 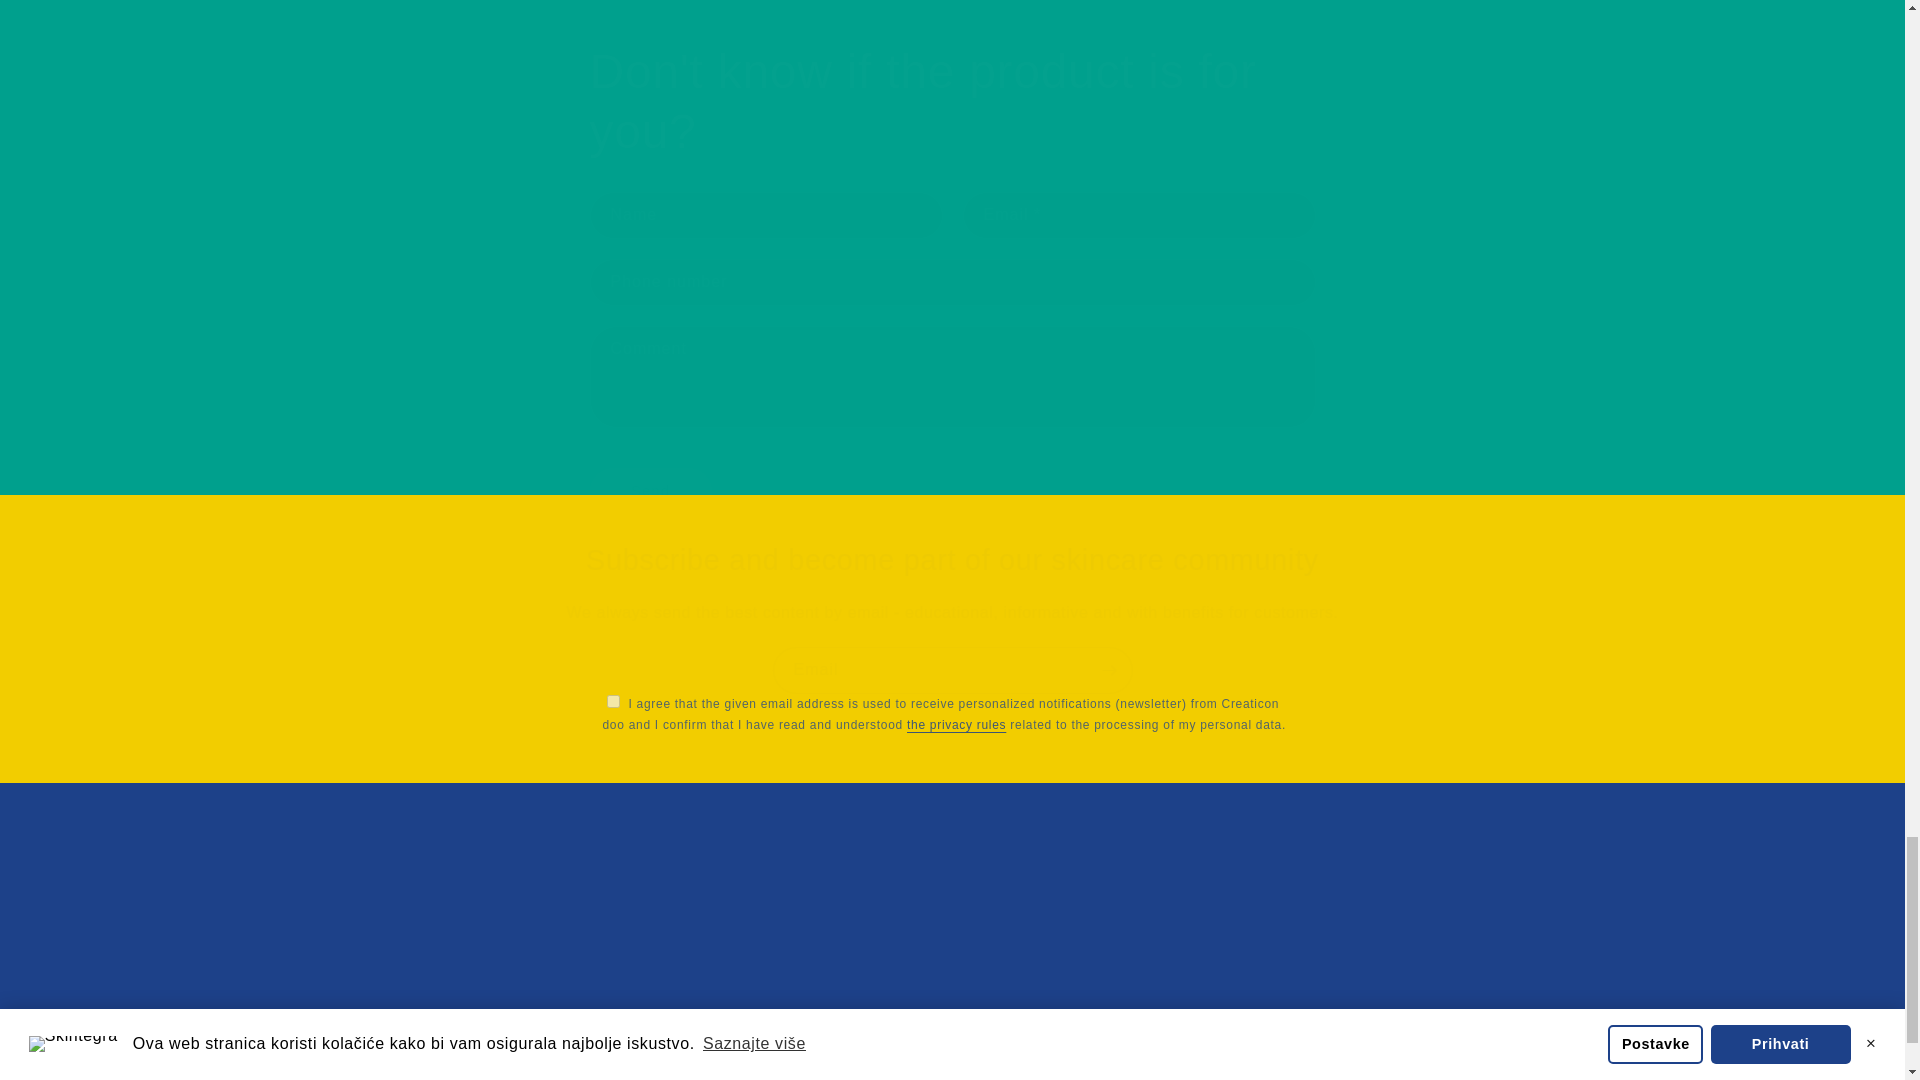 What do you see at coordinates (952, 670) in the screenshot?
I see `Email` at bounding box center [952, 670].